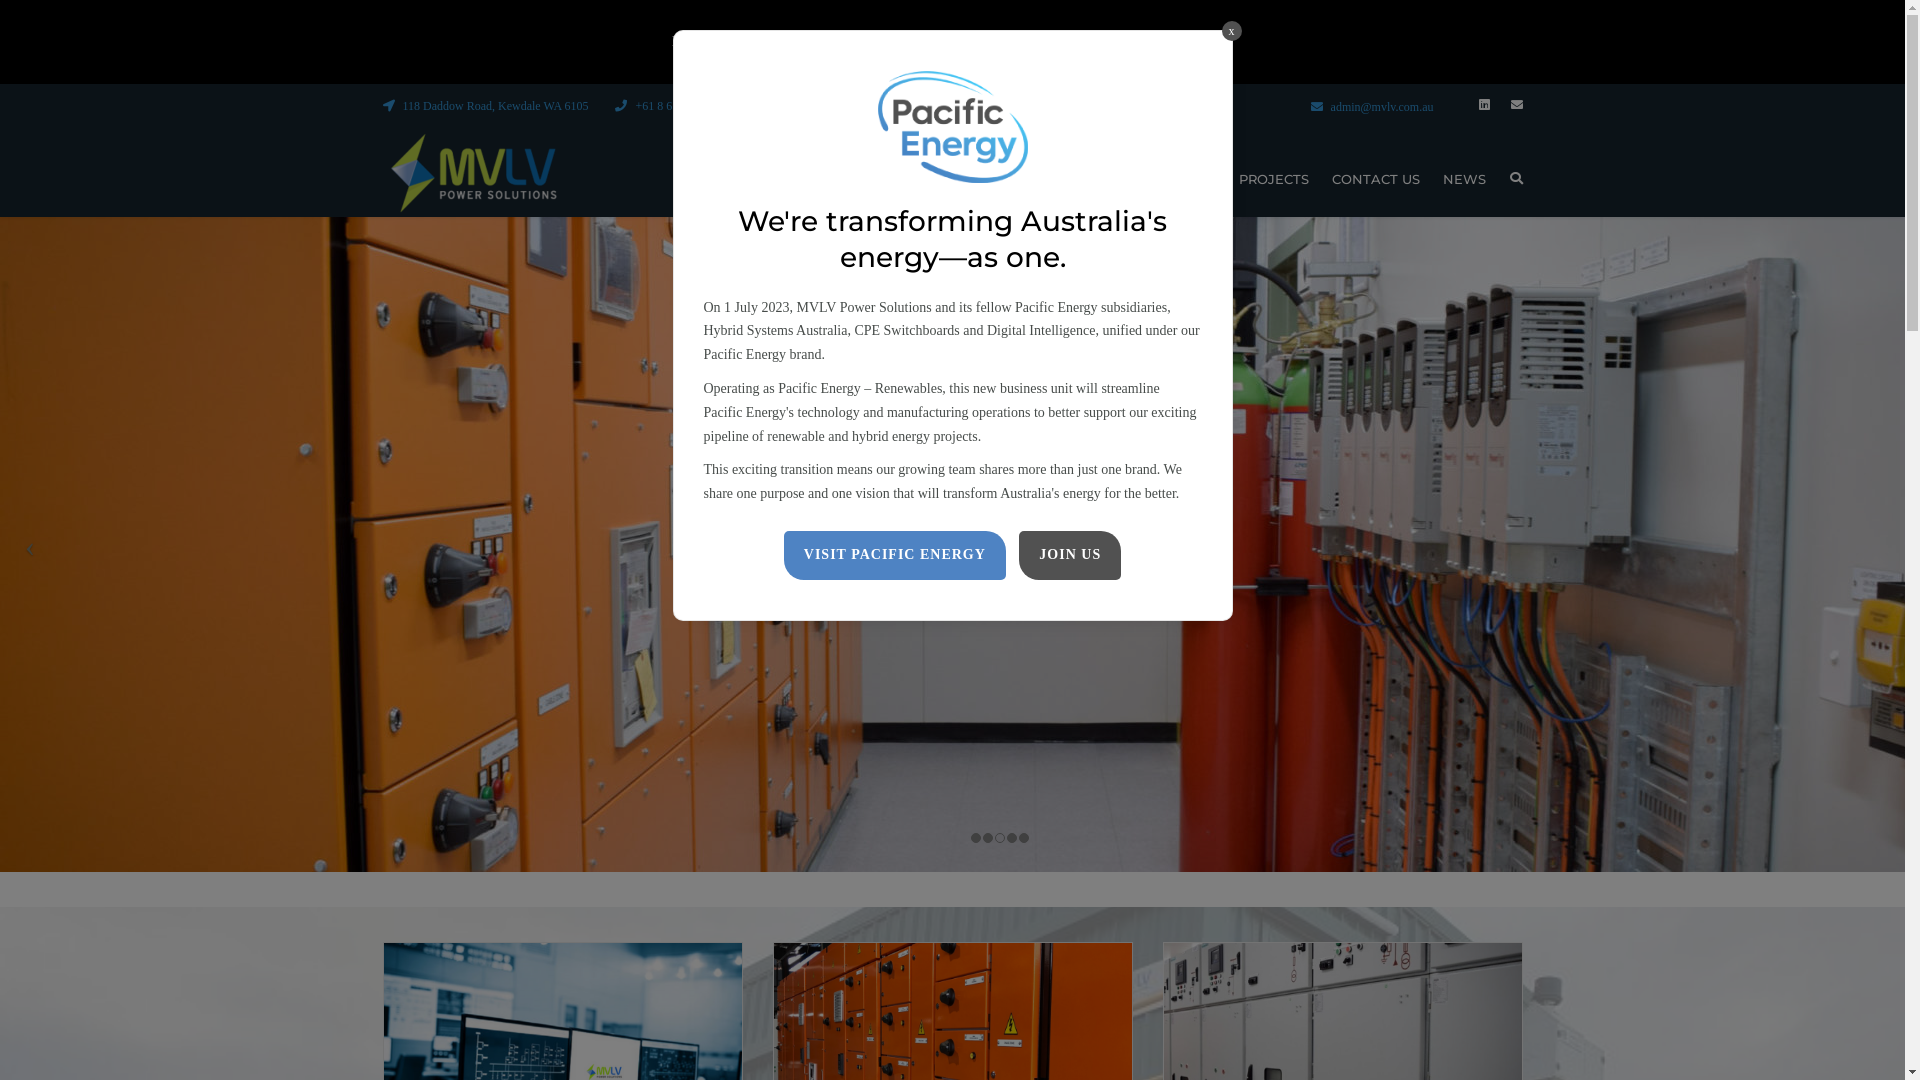  Describe the element at coordinates (1070, 556) in the screenshot. I see `JOIN US` at that location.